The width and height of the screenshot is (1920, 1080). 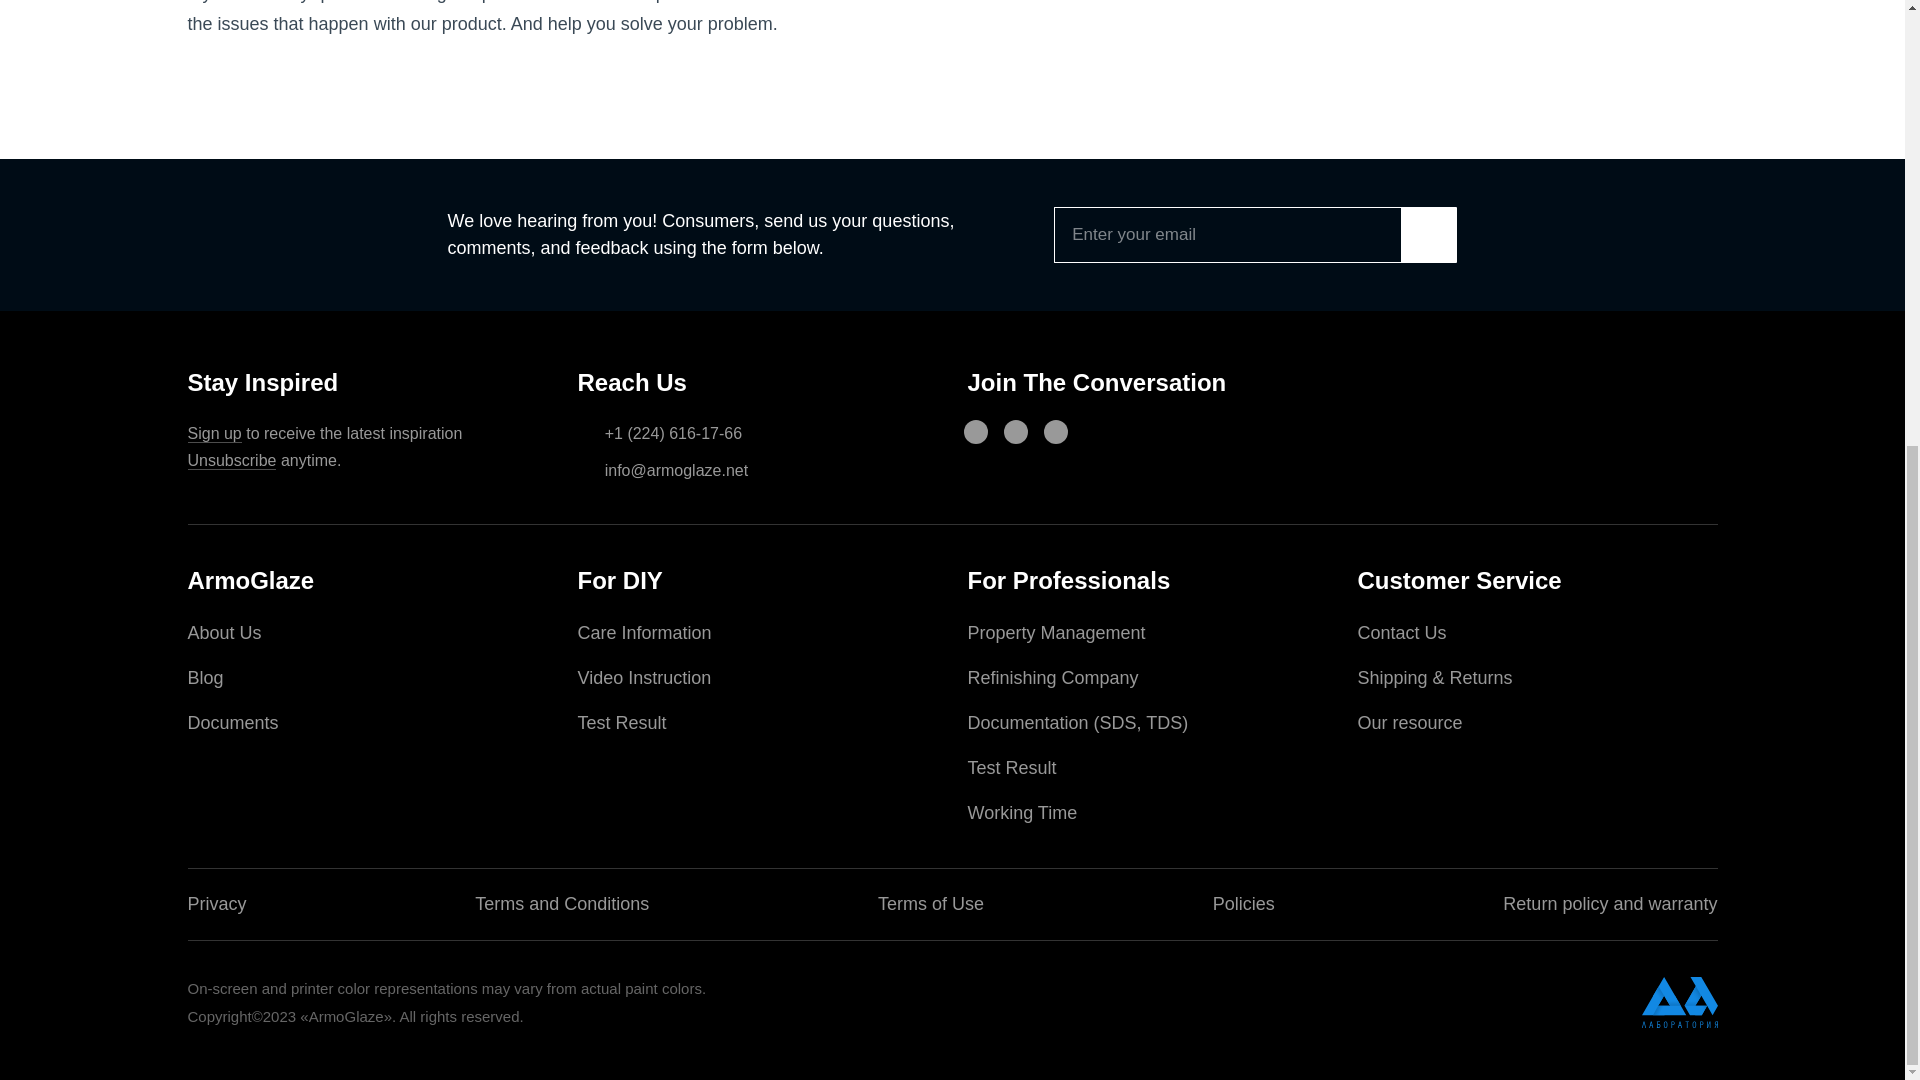 What do you see at coordinates (232, 460) in the screenshot?
I see `Unsubscribe` at bounding box center [232, 460].